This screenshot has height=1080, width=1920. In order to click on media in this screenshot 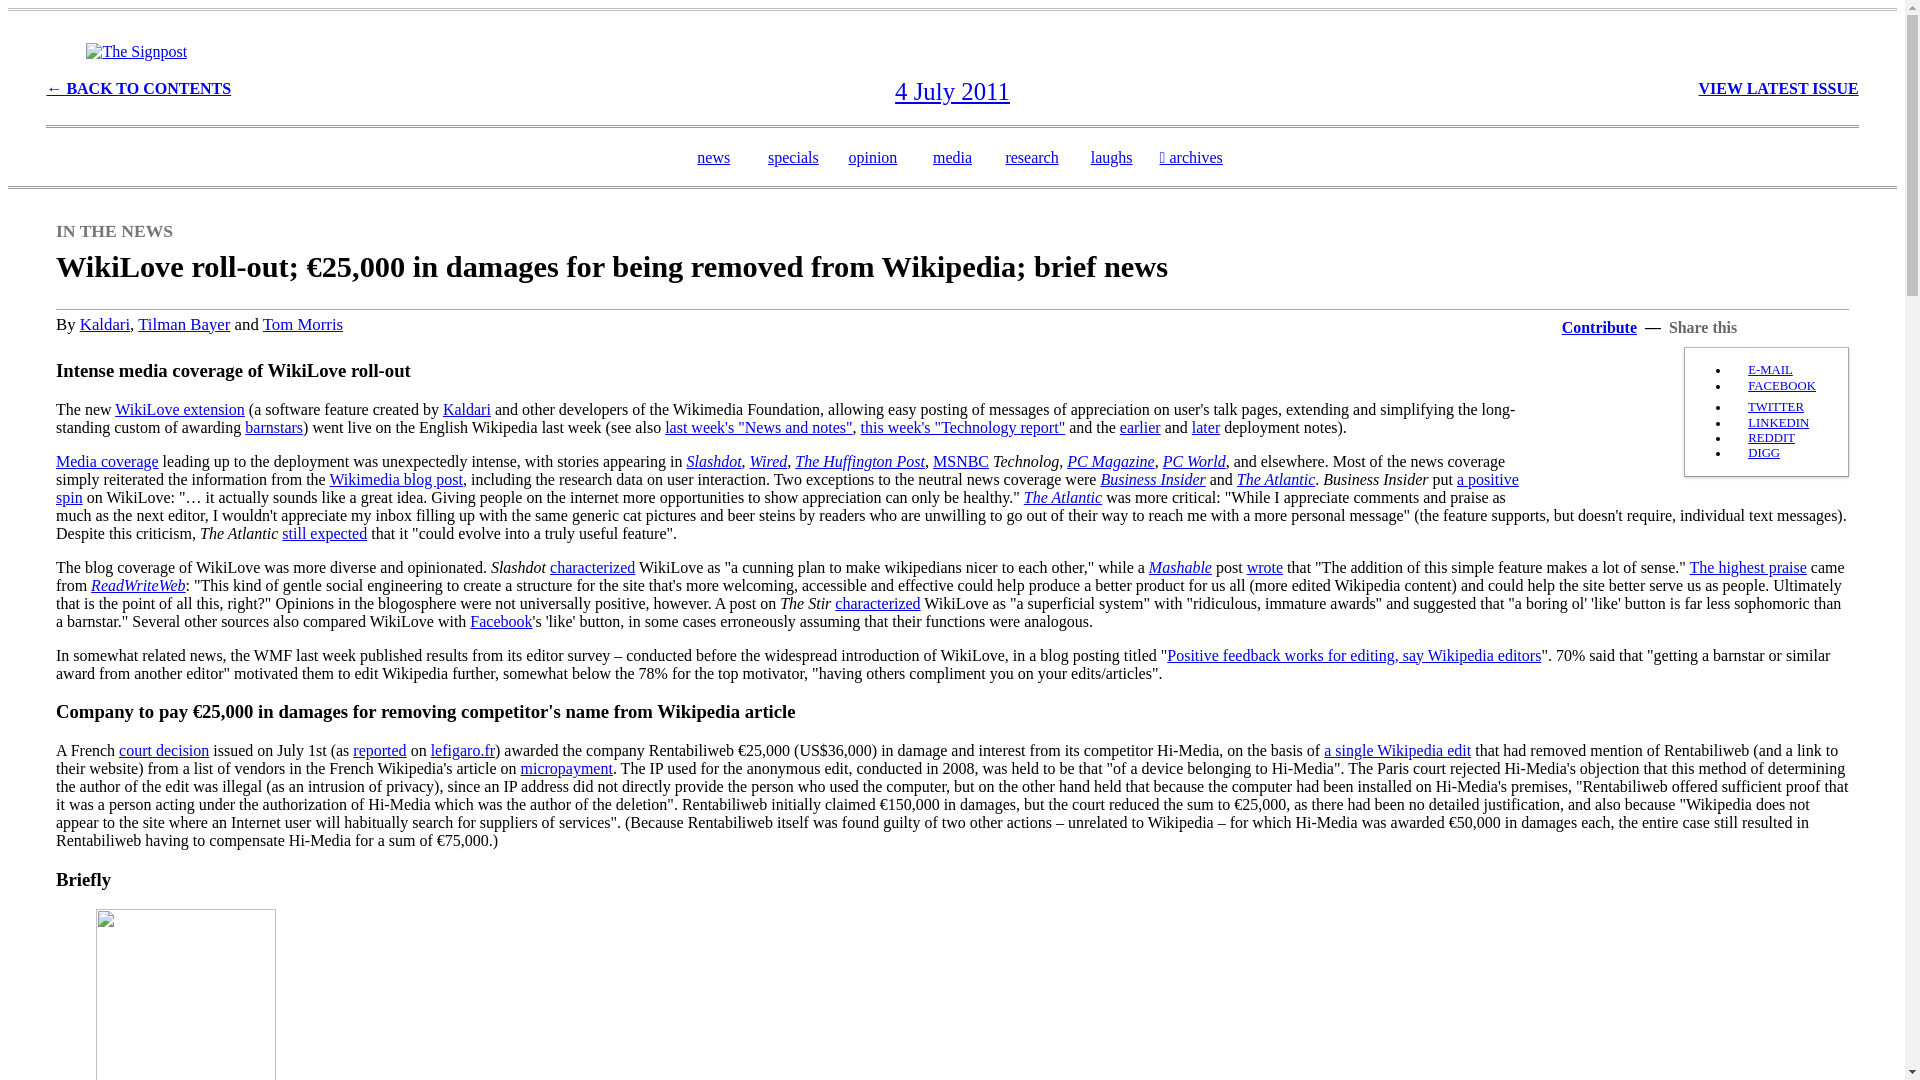, I will do `click(952, 158)`.